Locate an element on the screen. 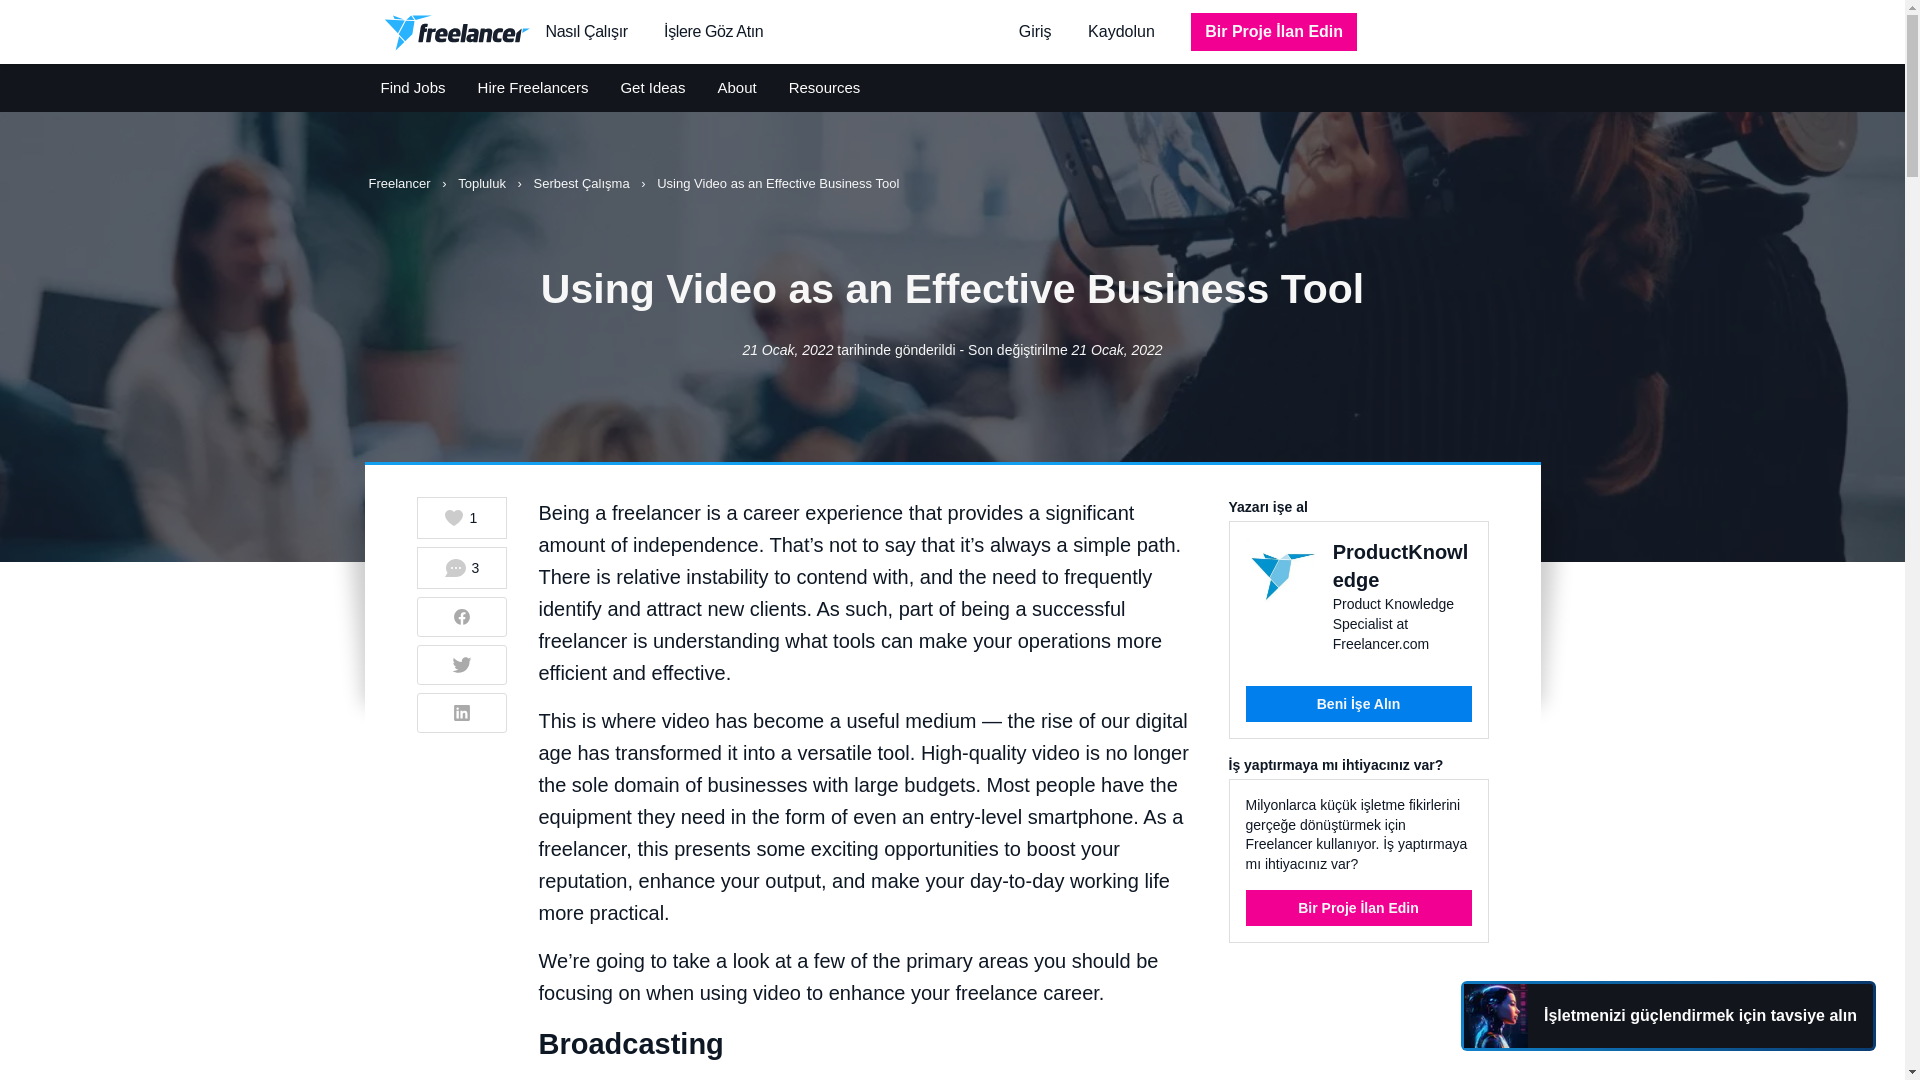 This screenshot has width=1920, height=1080. 3 is located at coordinates (461, 567).